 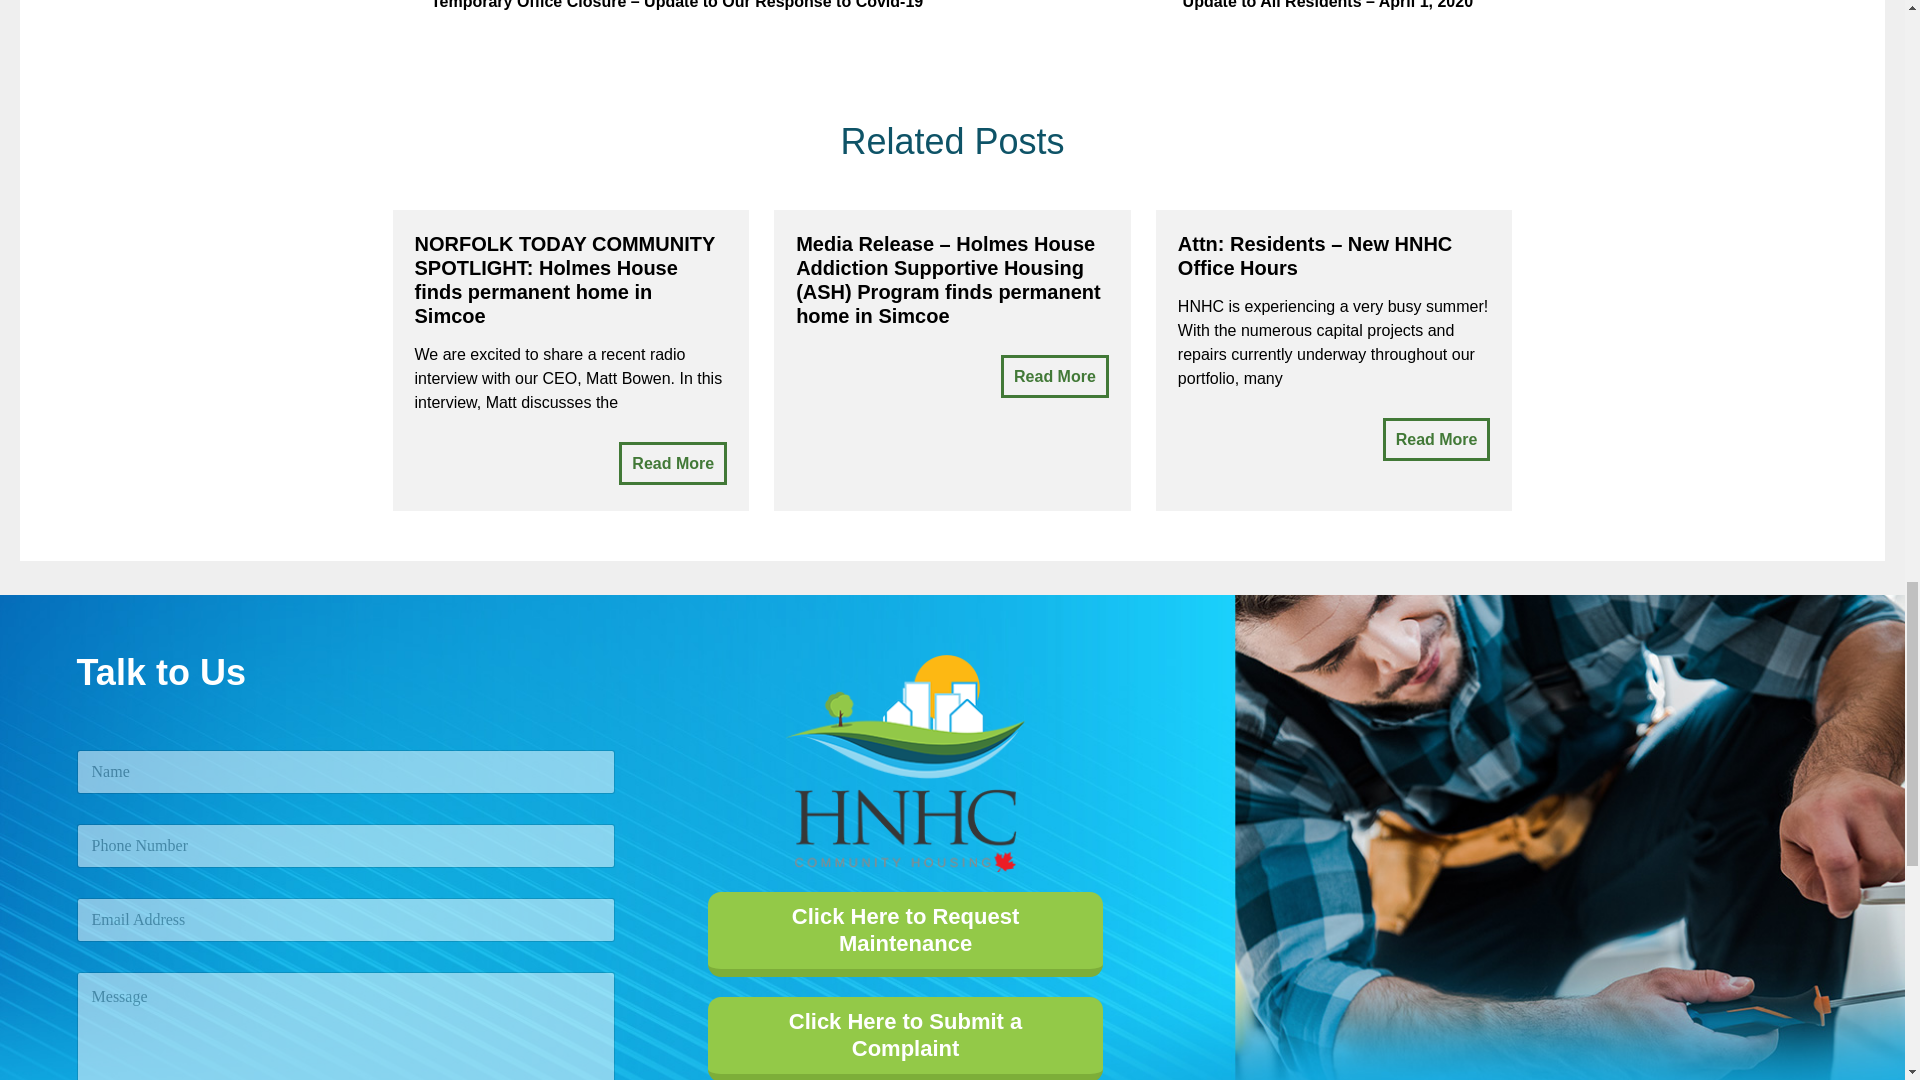 What do you see at coordinates (905, 762) in the screenshot?
I see `footer-logo` at bounding box center [905, 762].